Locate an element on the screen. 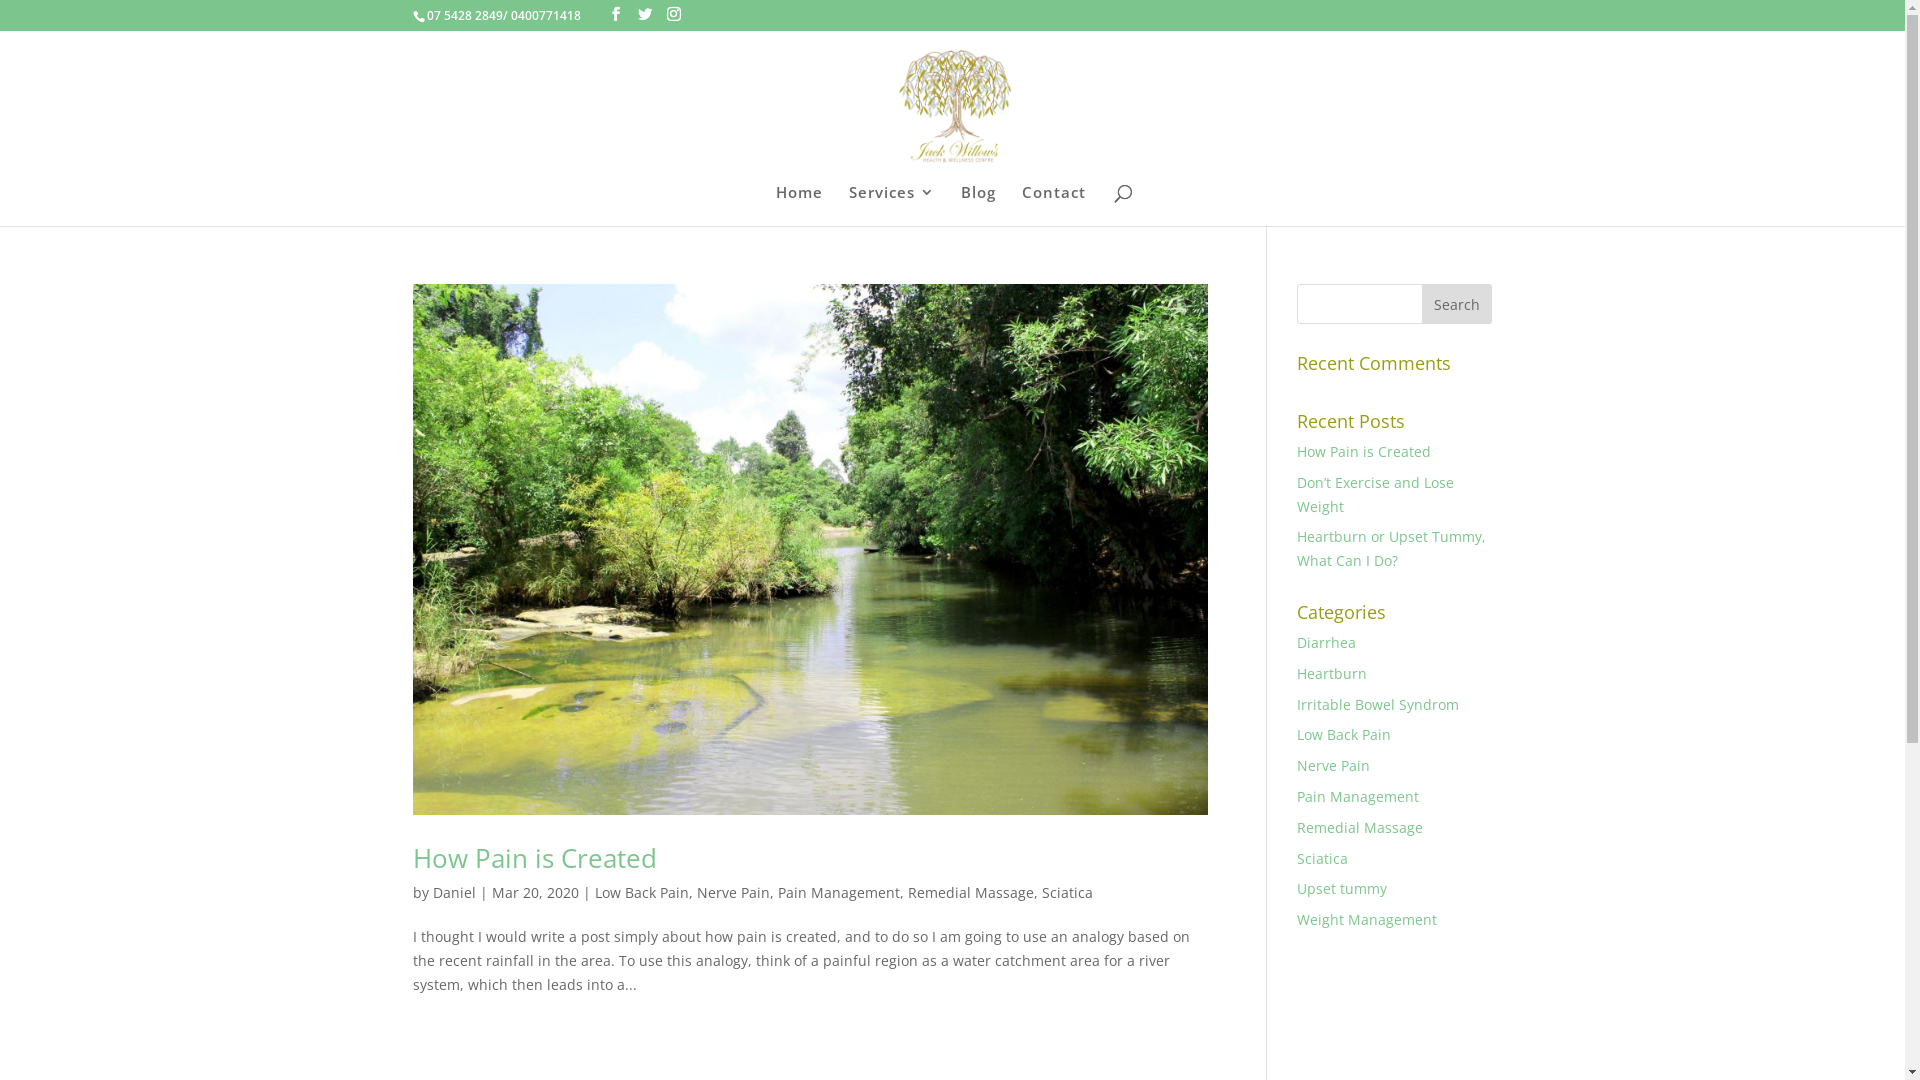 The image size is (1920, 1080). Pain Management is located at coordinates (839, 892).